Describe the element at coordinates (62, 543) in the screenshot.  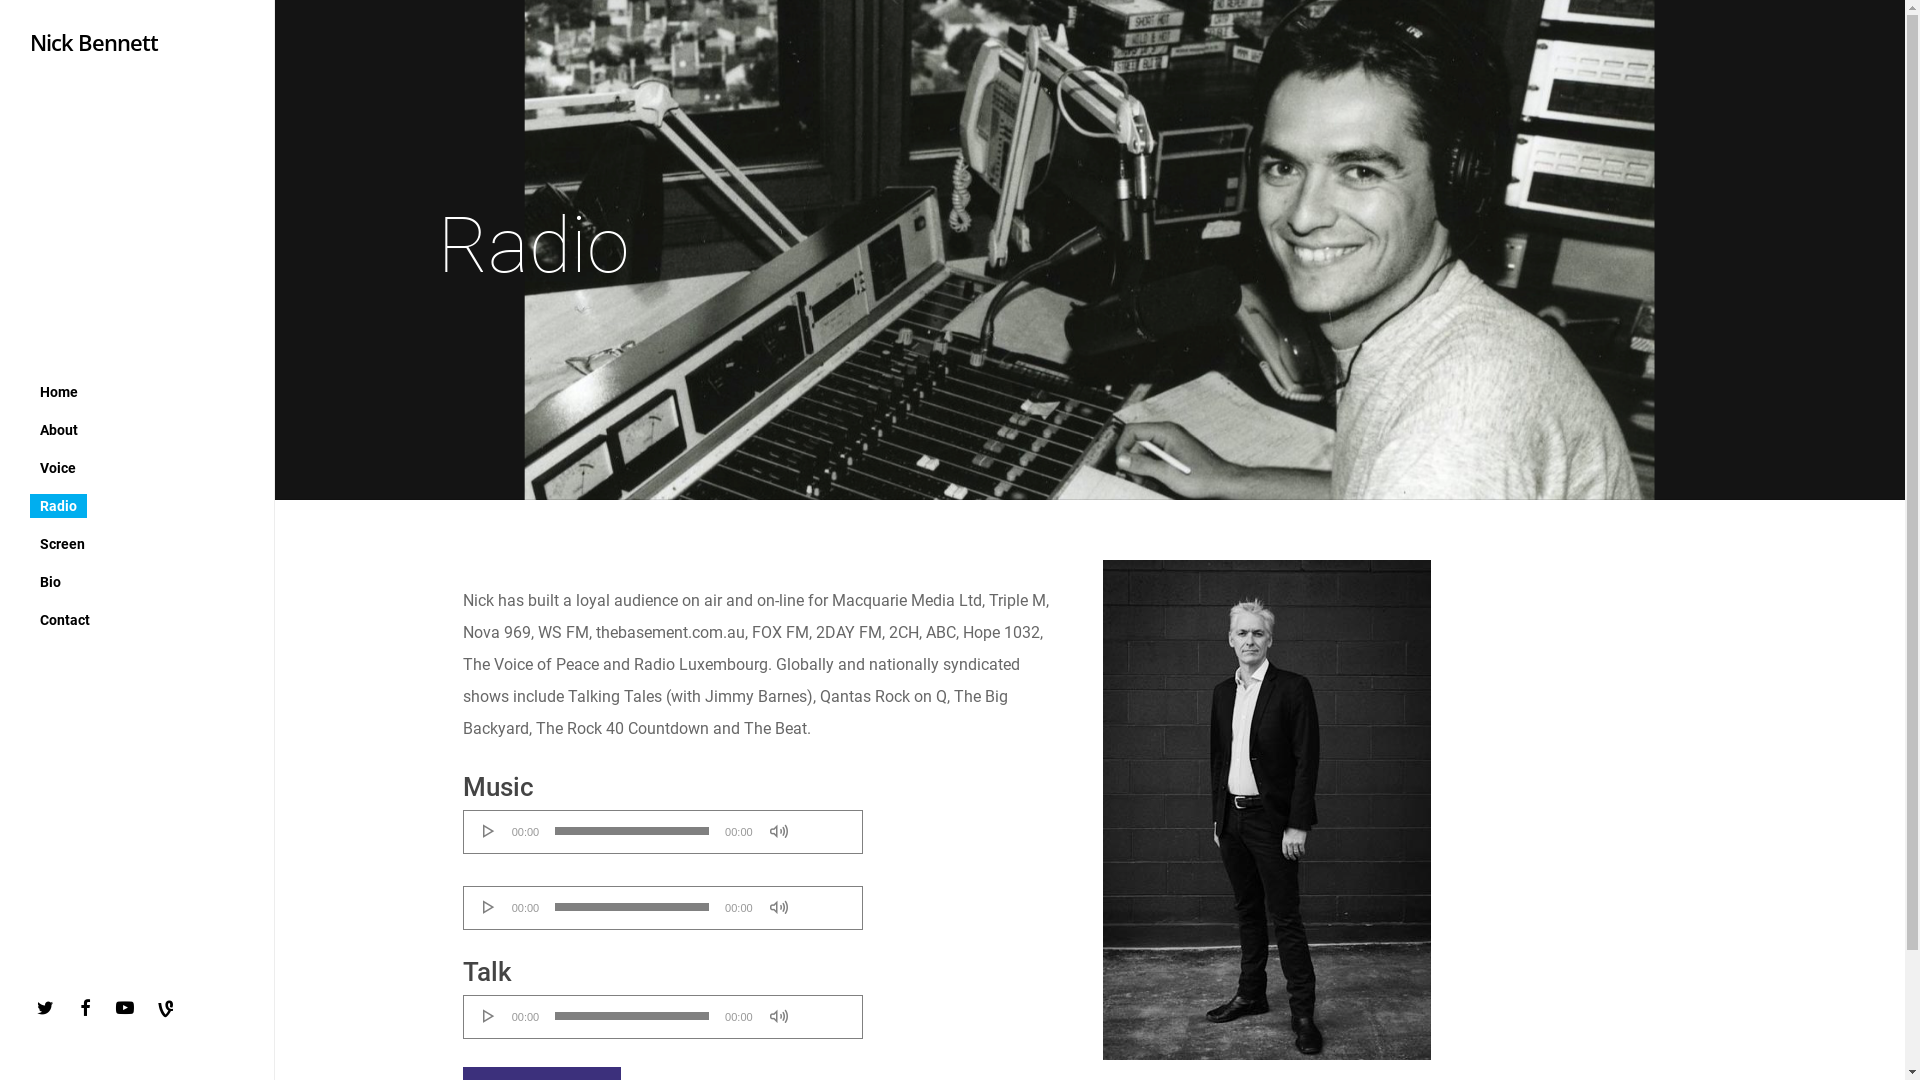
I see `Screen` at that location.